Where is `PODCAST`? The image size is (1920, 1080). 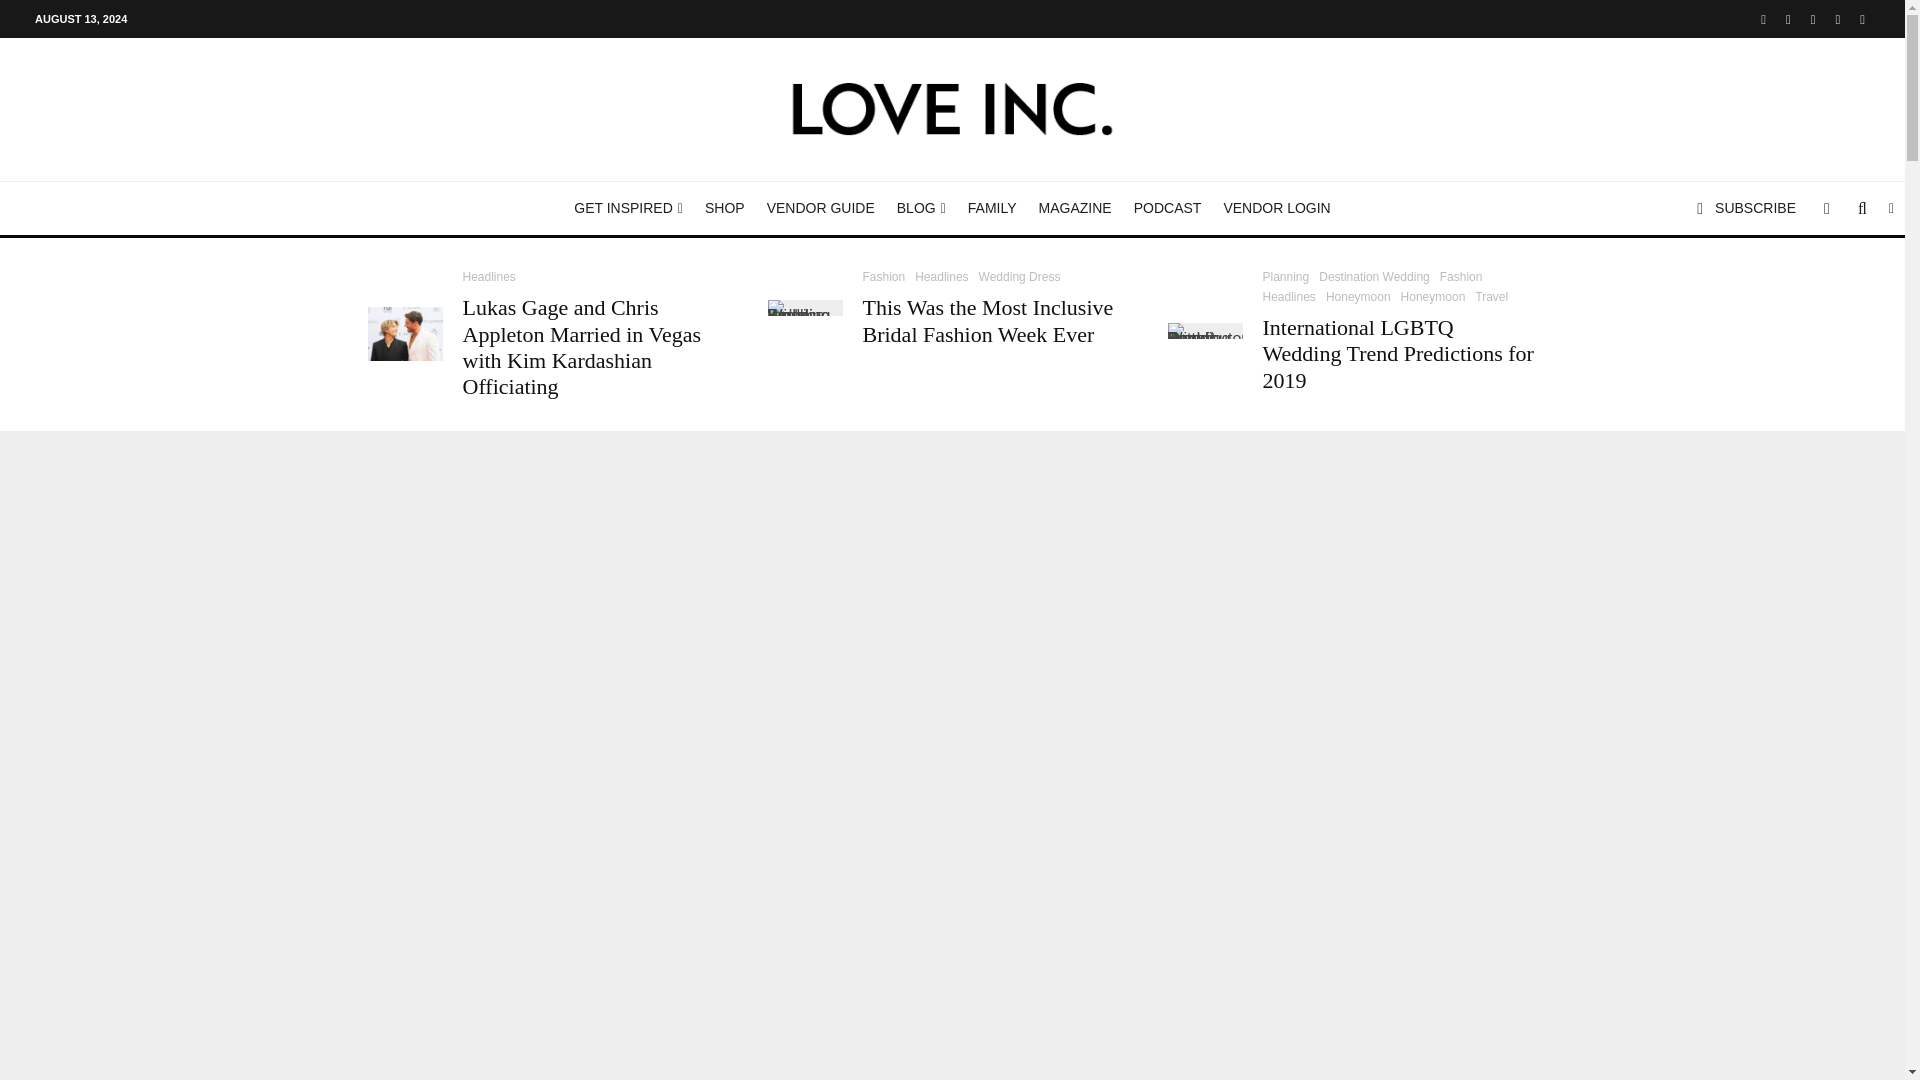
PODCAST is located at coordinates (1168, 208).